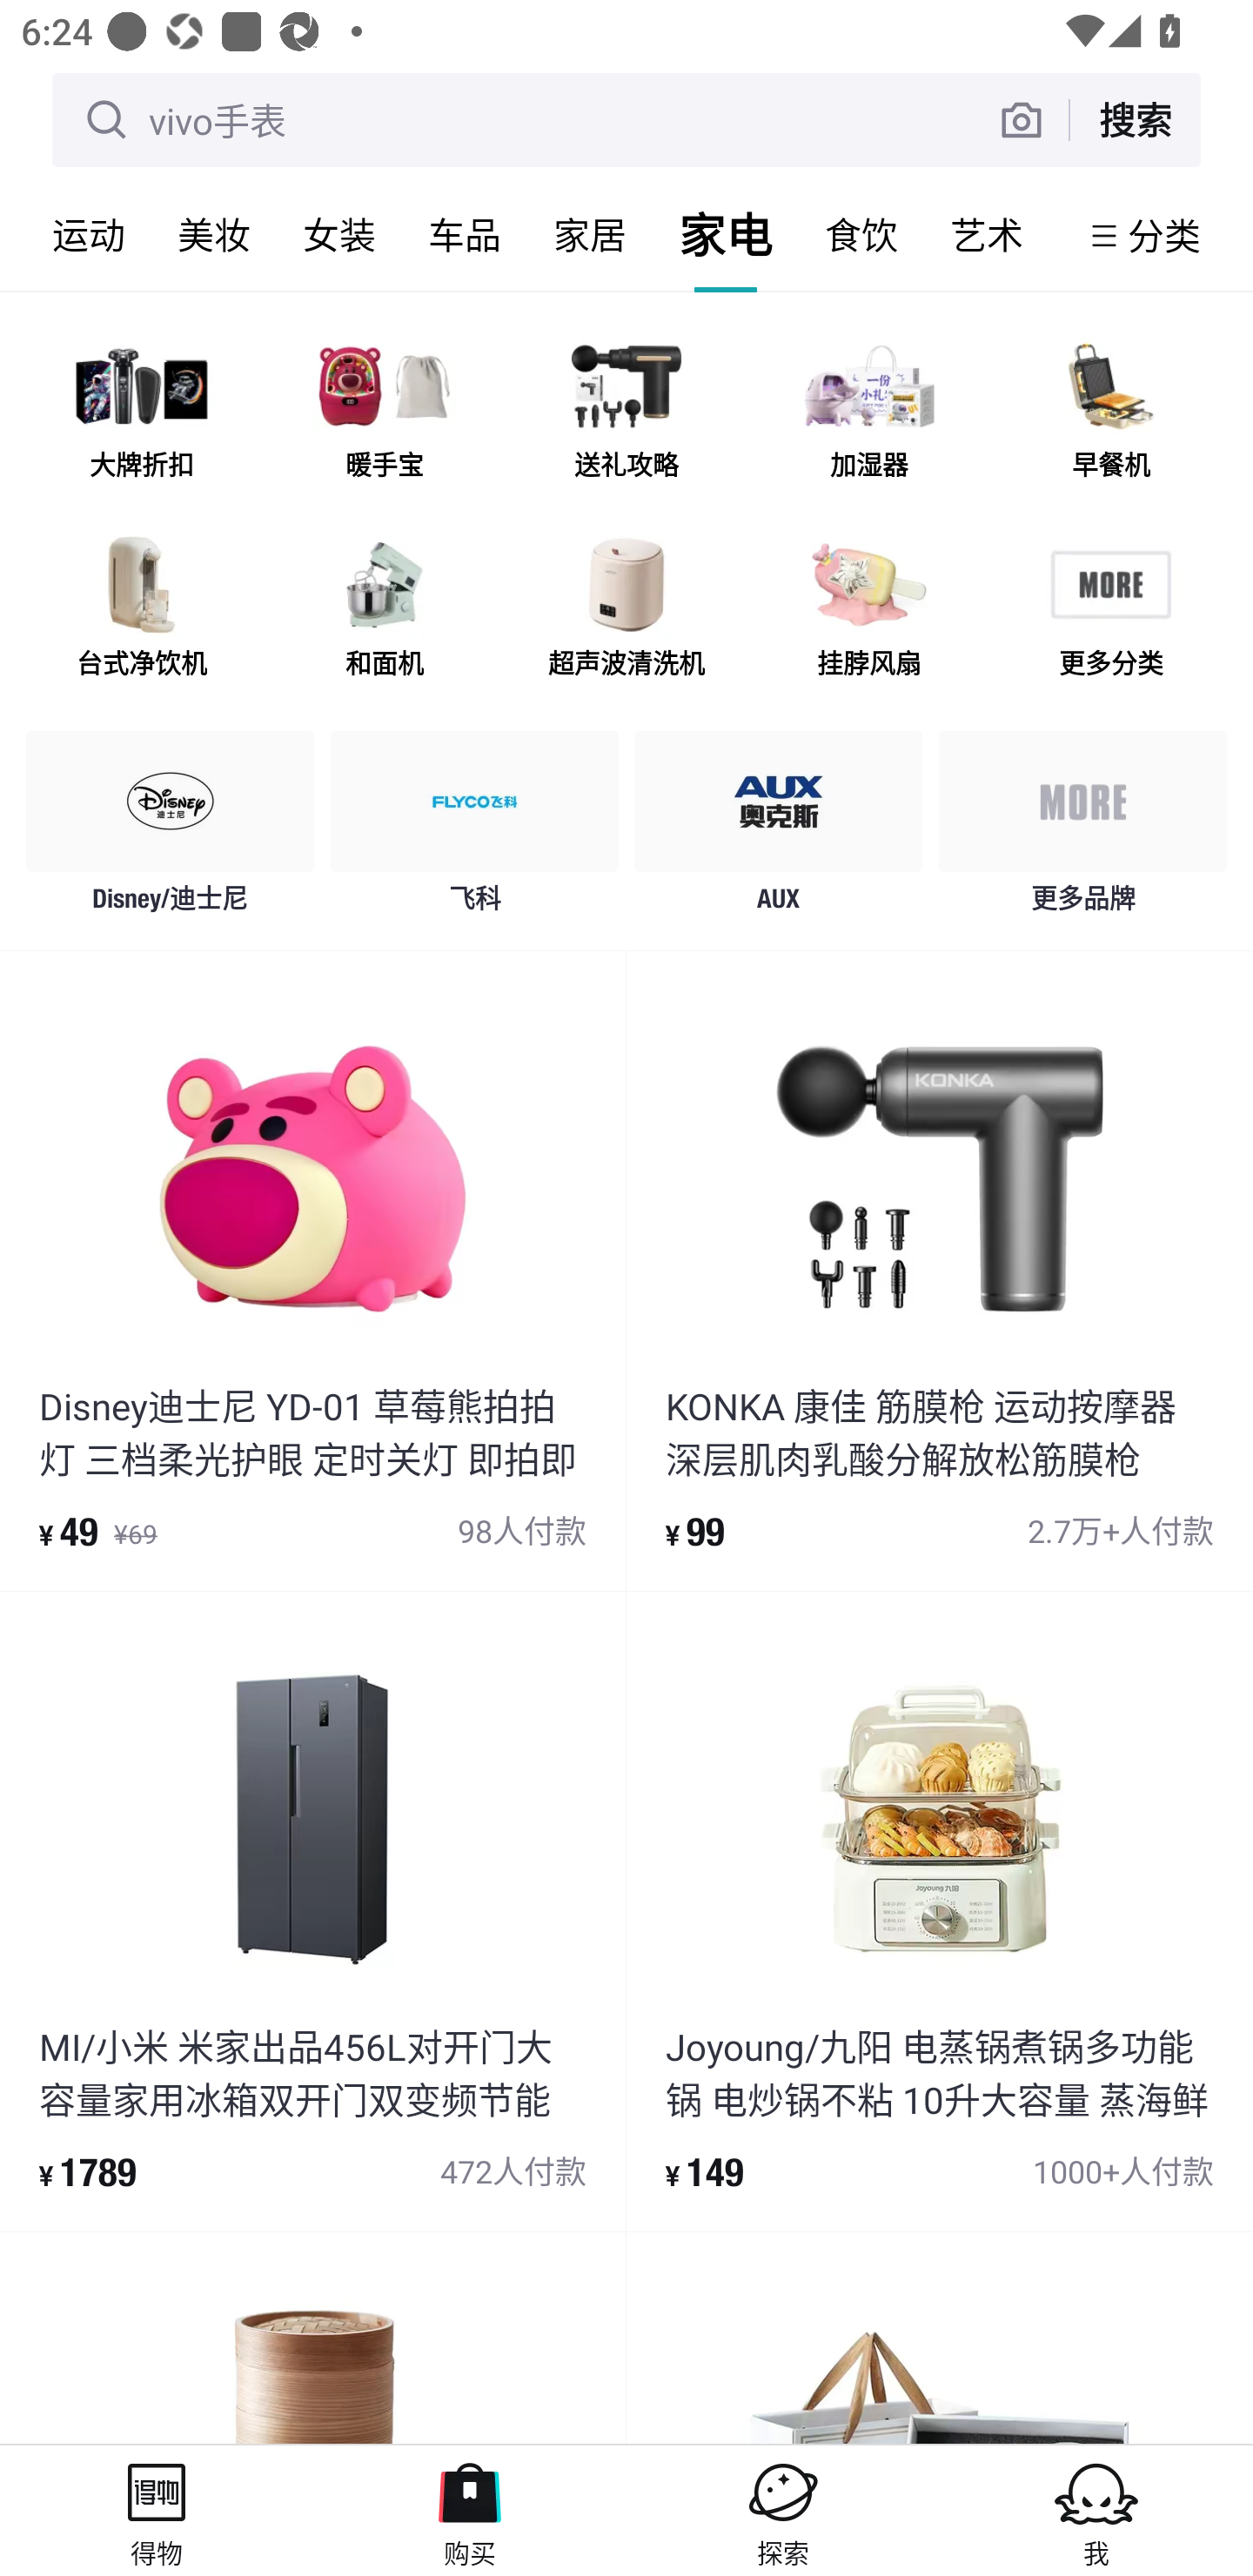  What do you see at coordinates (214, 235) in the screenshot?
I see `美妆` at bounding box center [214, 235].